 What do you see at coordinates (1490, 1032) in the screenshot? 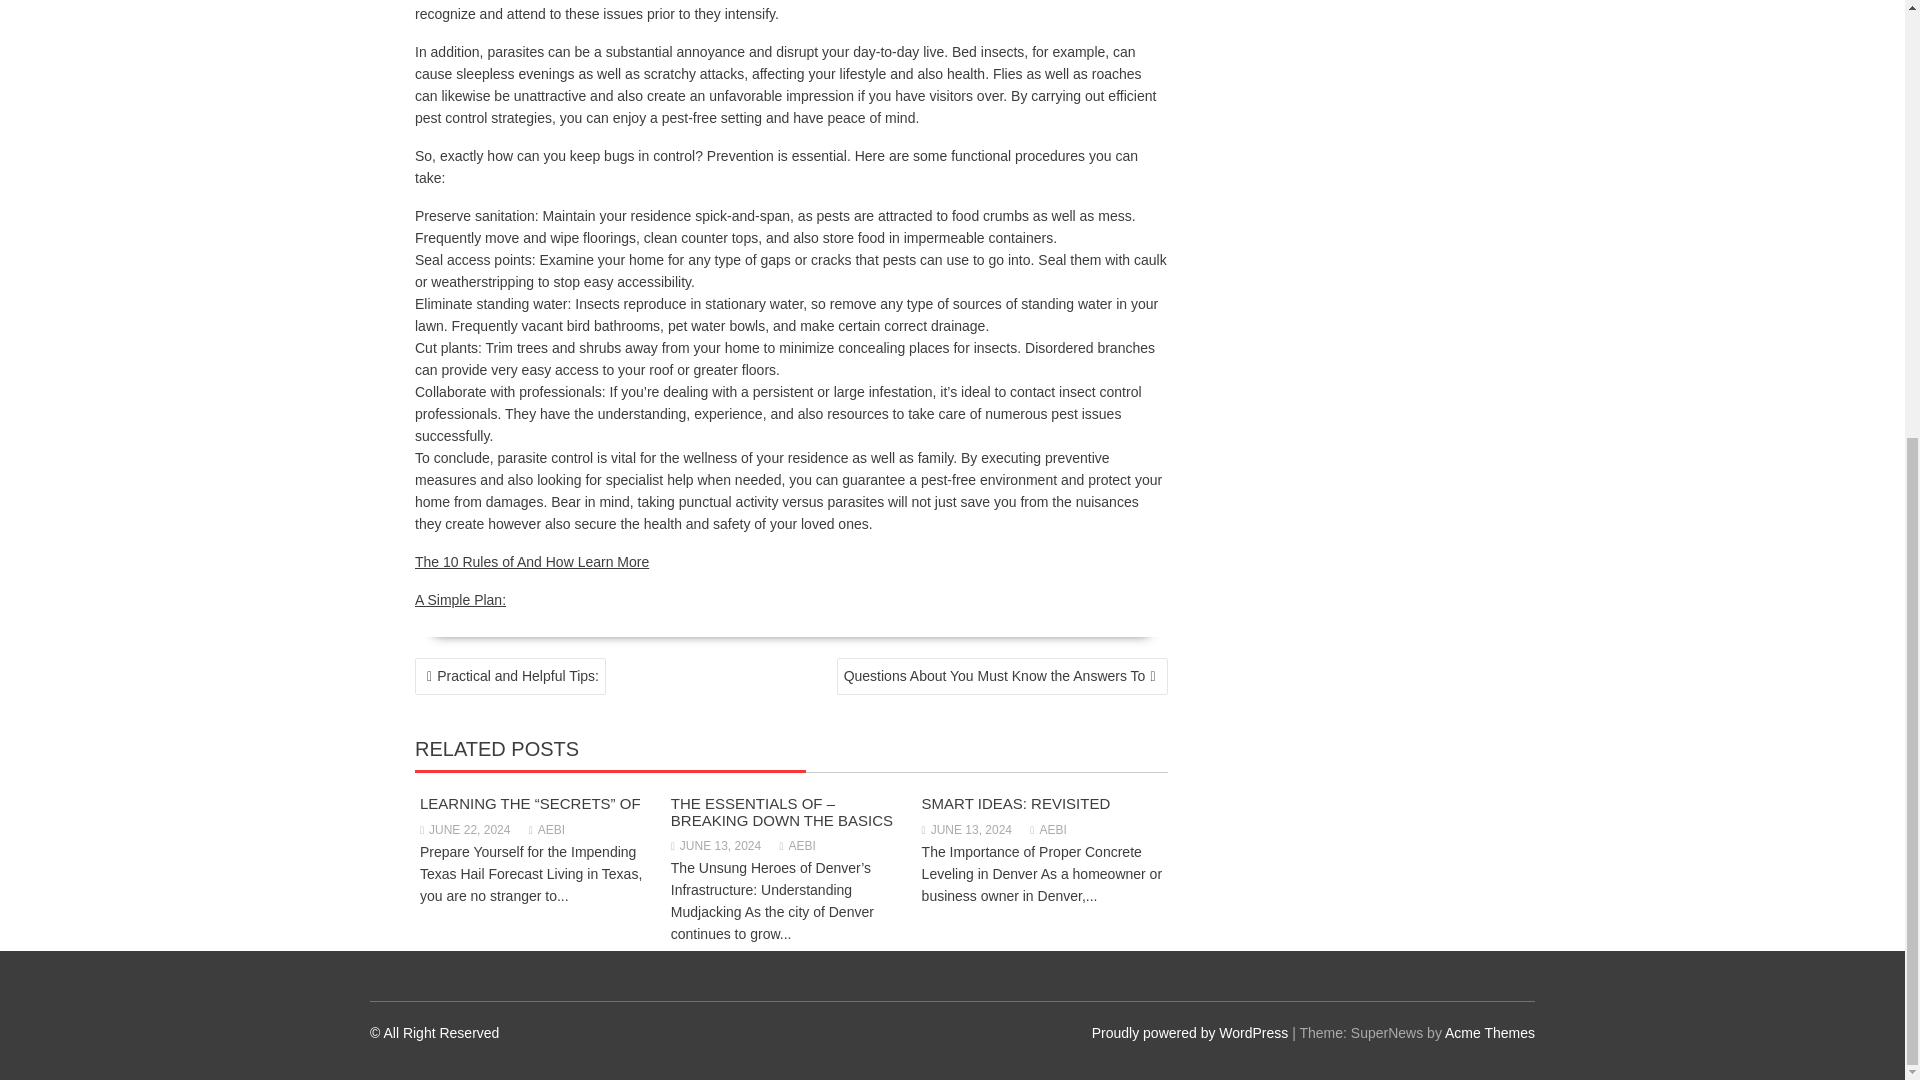
I see `Acme Themes` at bounding box center [1490, 1032].